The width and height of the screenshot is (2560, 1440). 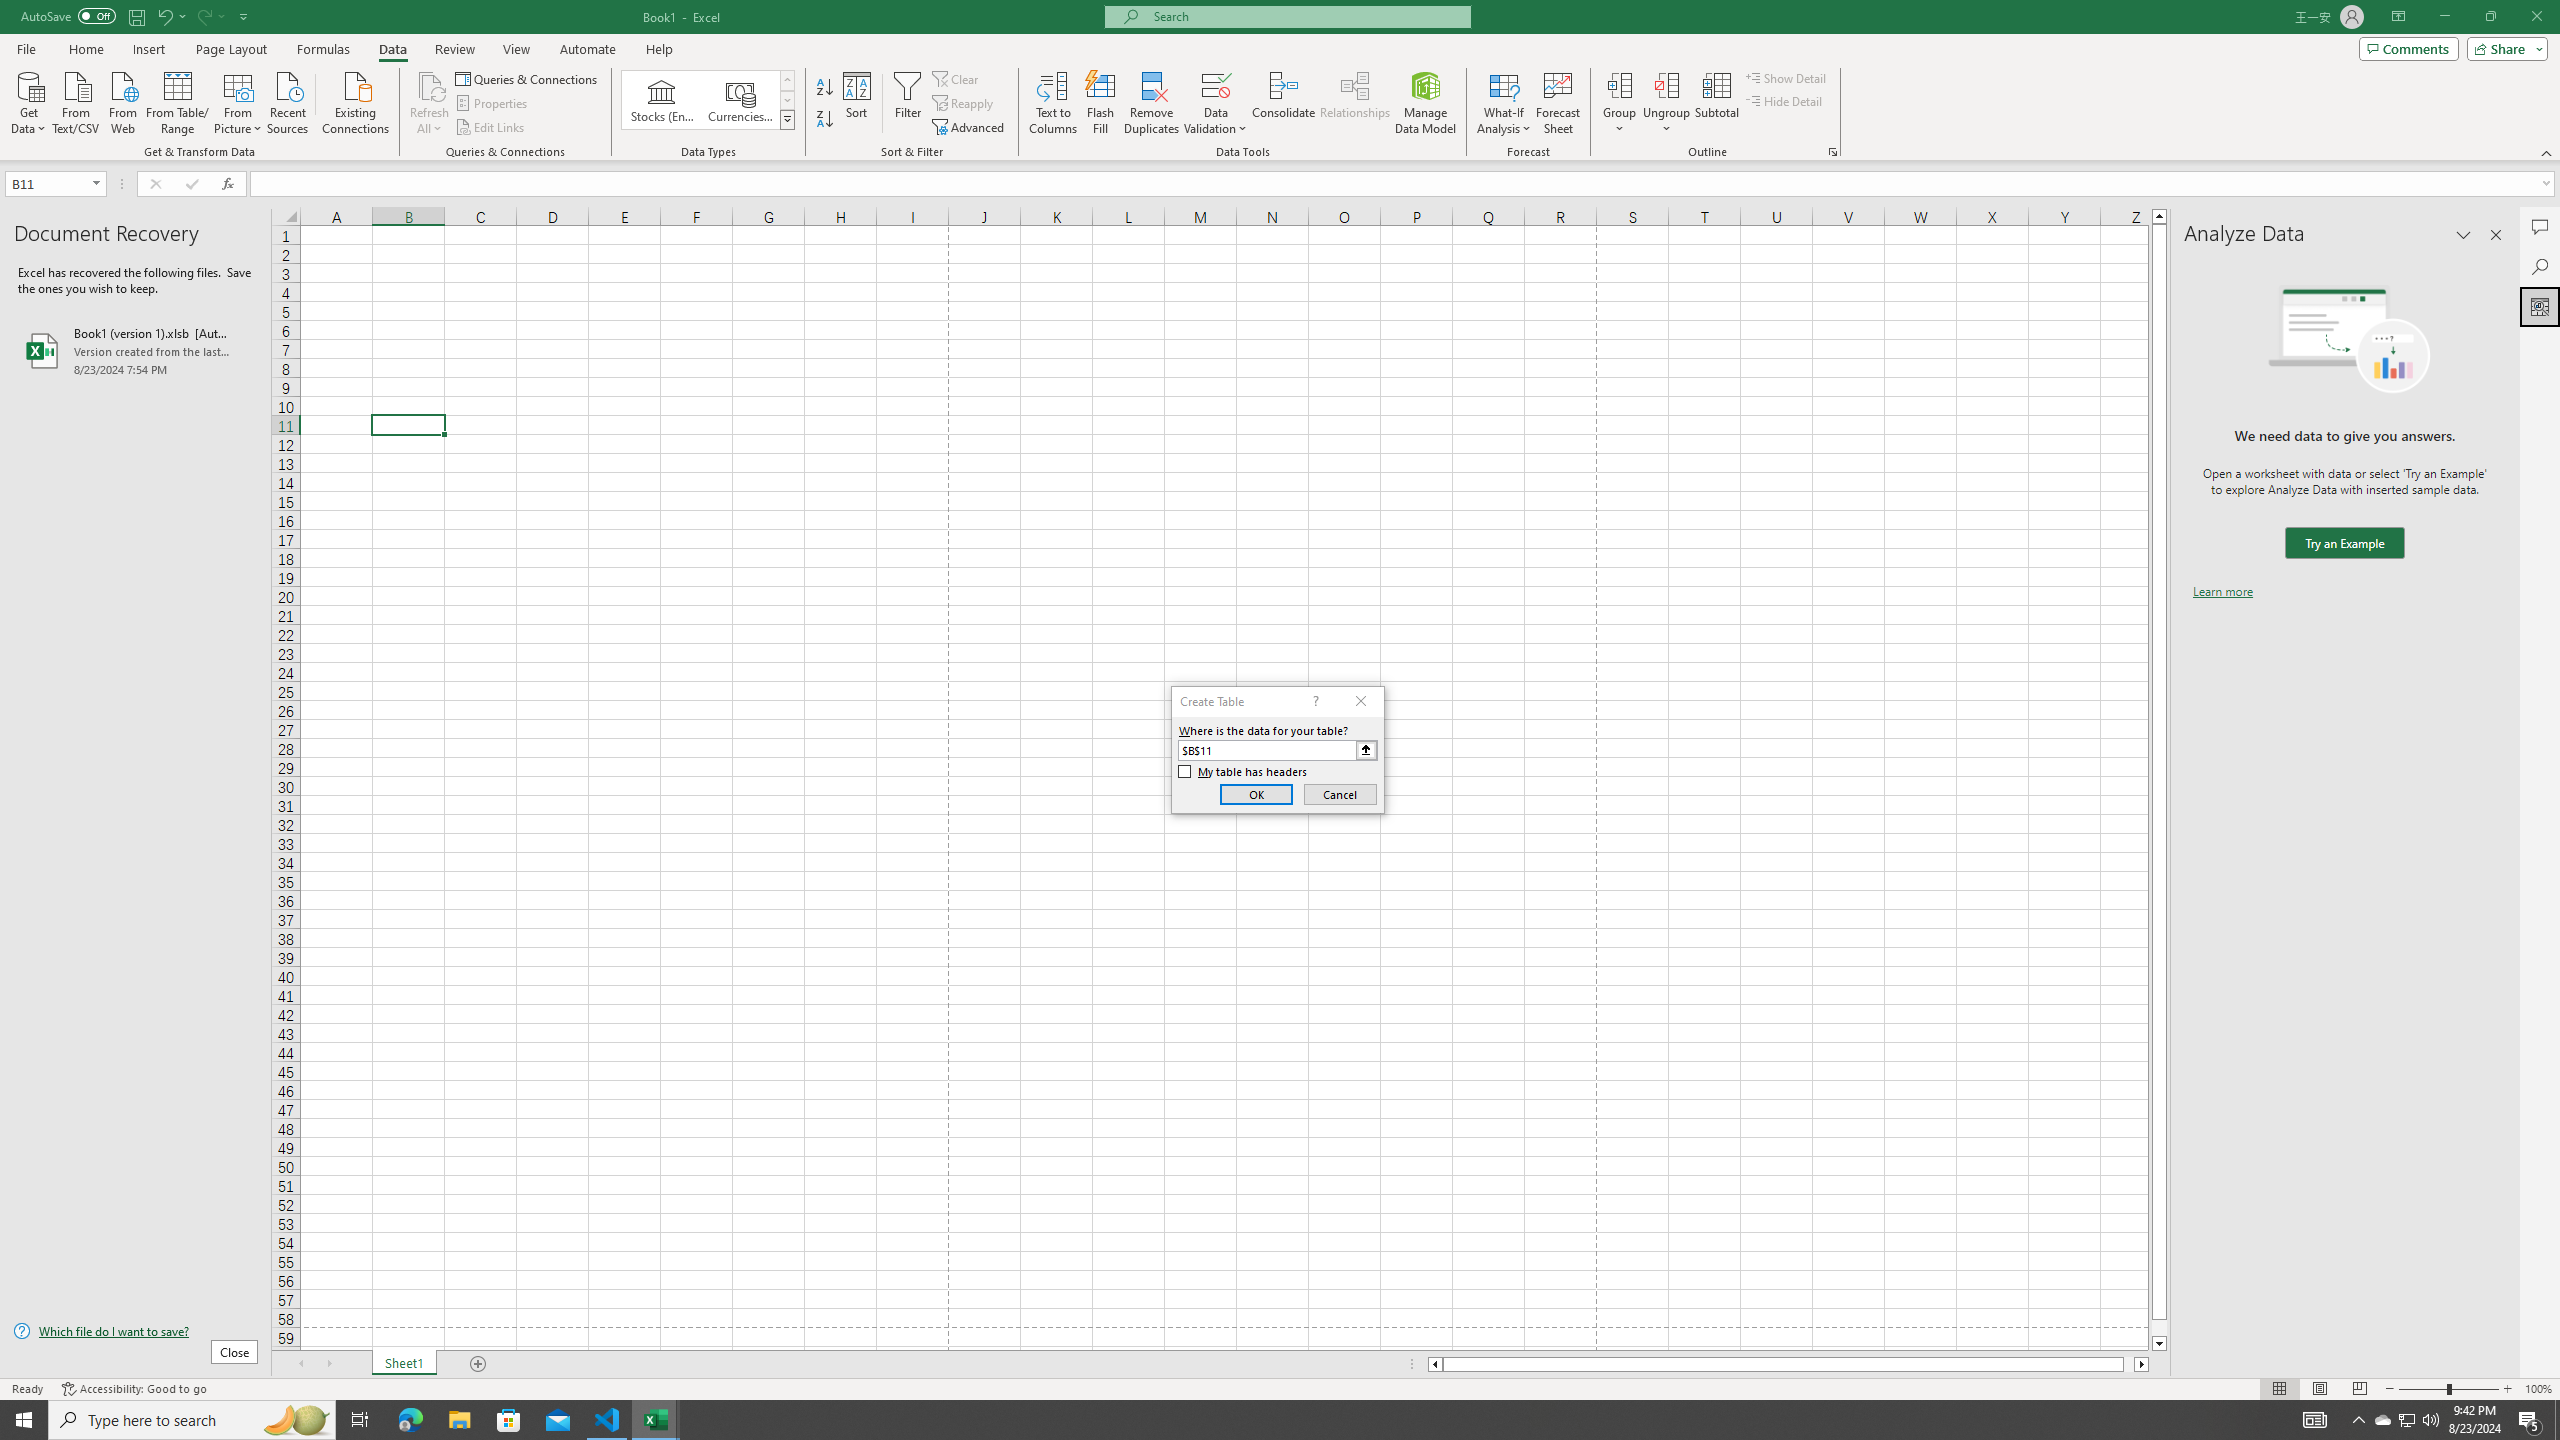 I want to click on Properties, so click(x=494, y=104).